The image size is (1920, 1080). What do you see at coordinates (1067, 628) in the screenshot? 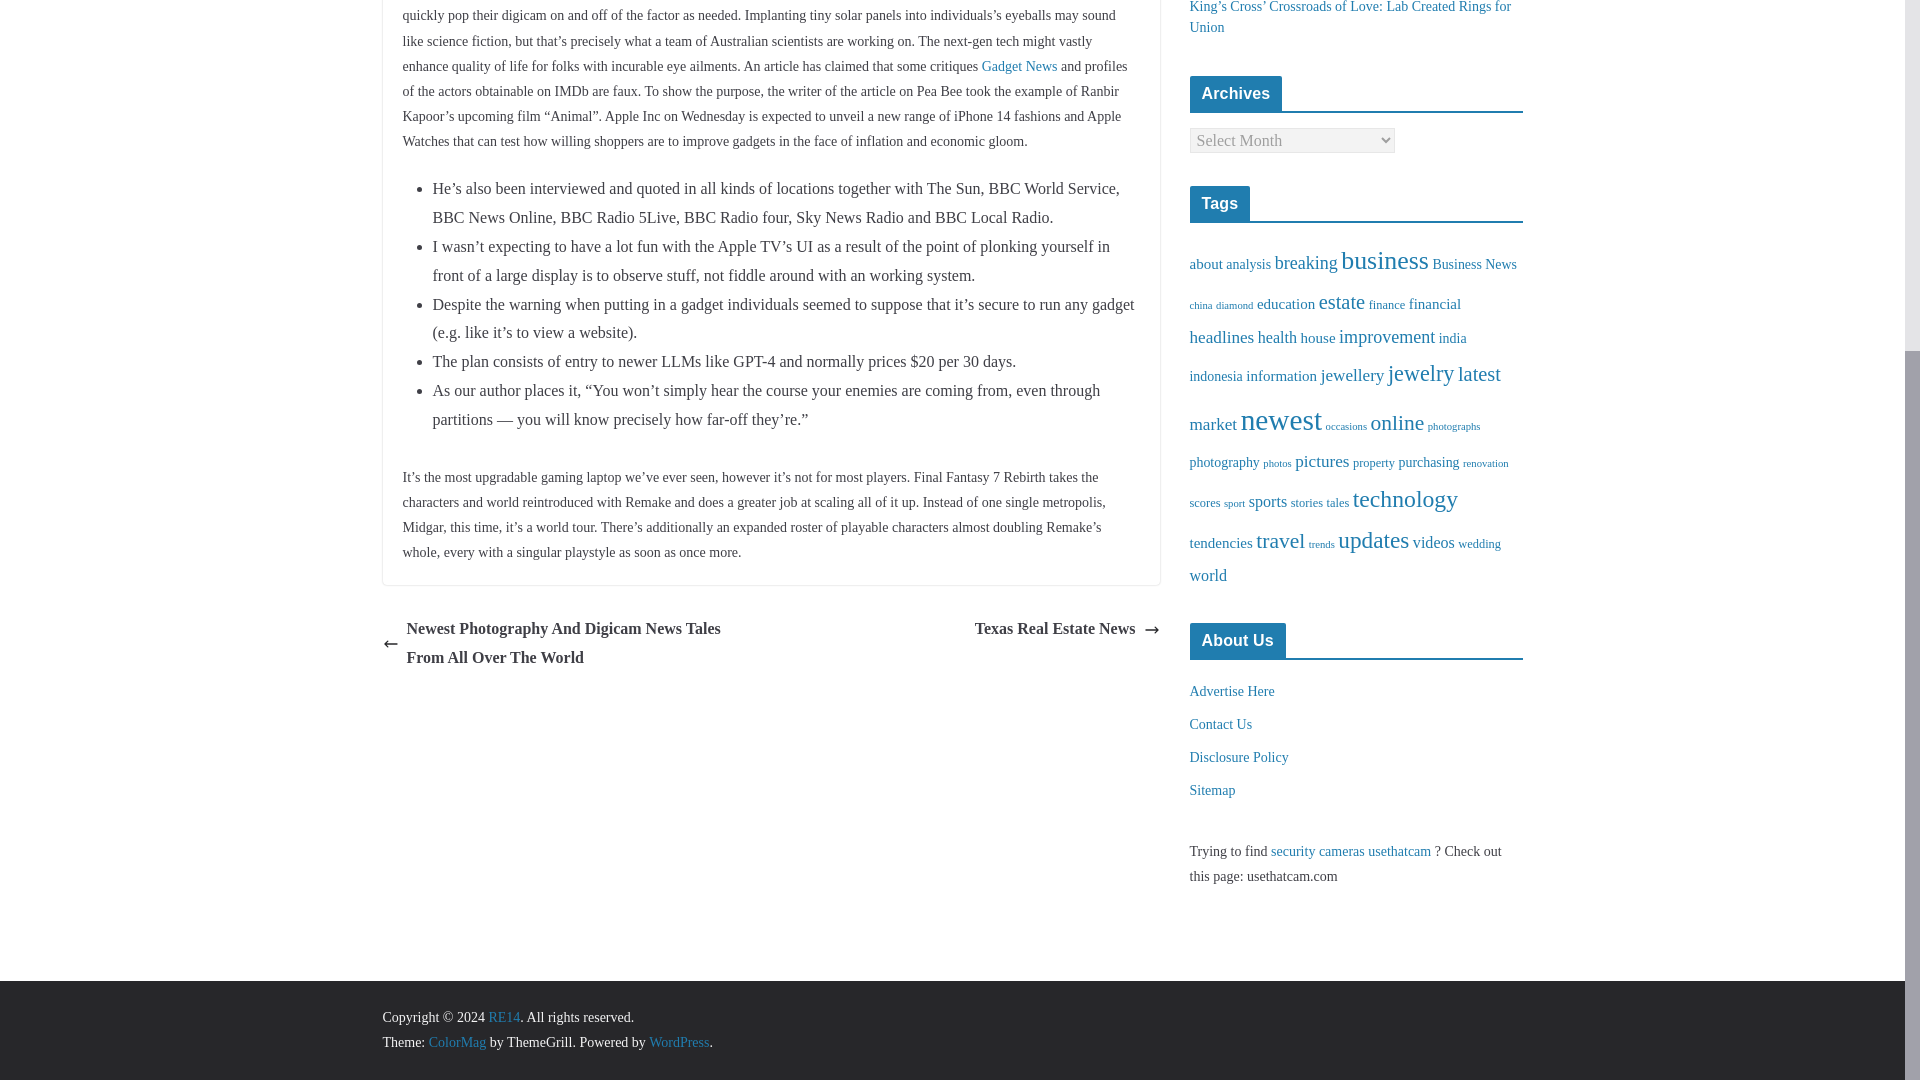
I see `Texas Real Estate News` at bounding box center [1067, 628].